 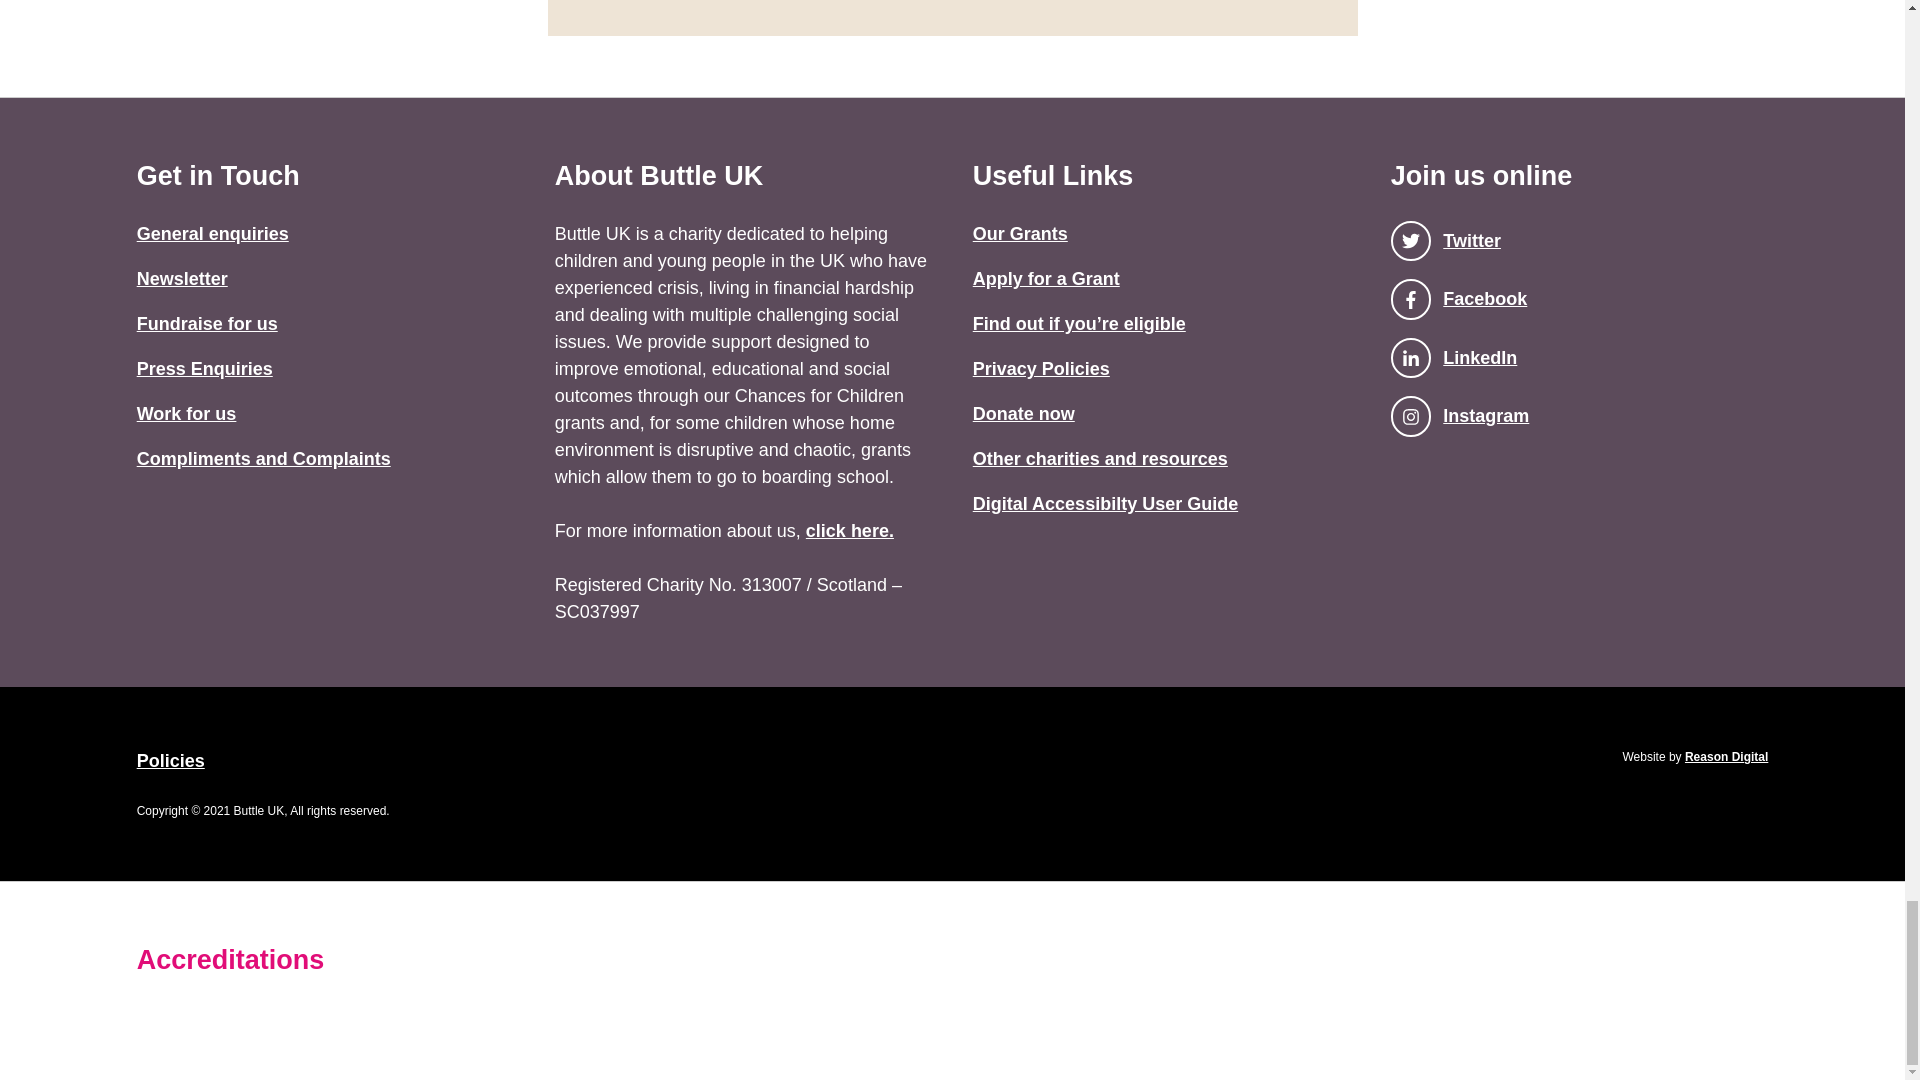 What do you see at coordinates (204, 368) in the screenshot?
I see `Press Enquiries` at bounding box center [204, 368].